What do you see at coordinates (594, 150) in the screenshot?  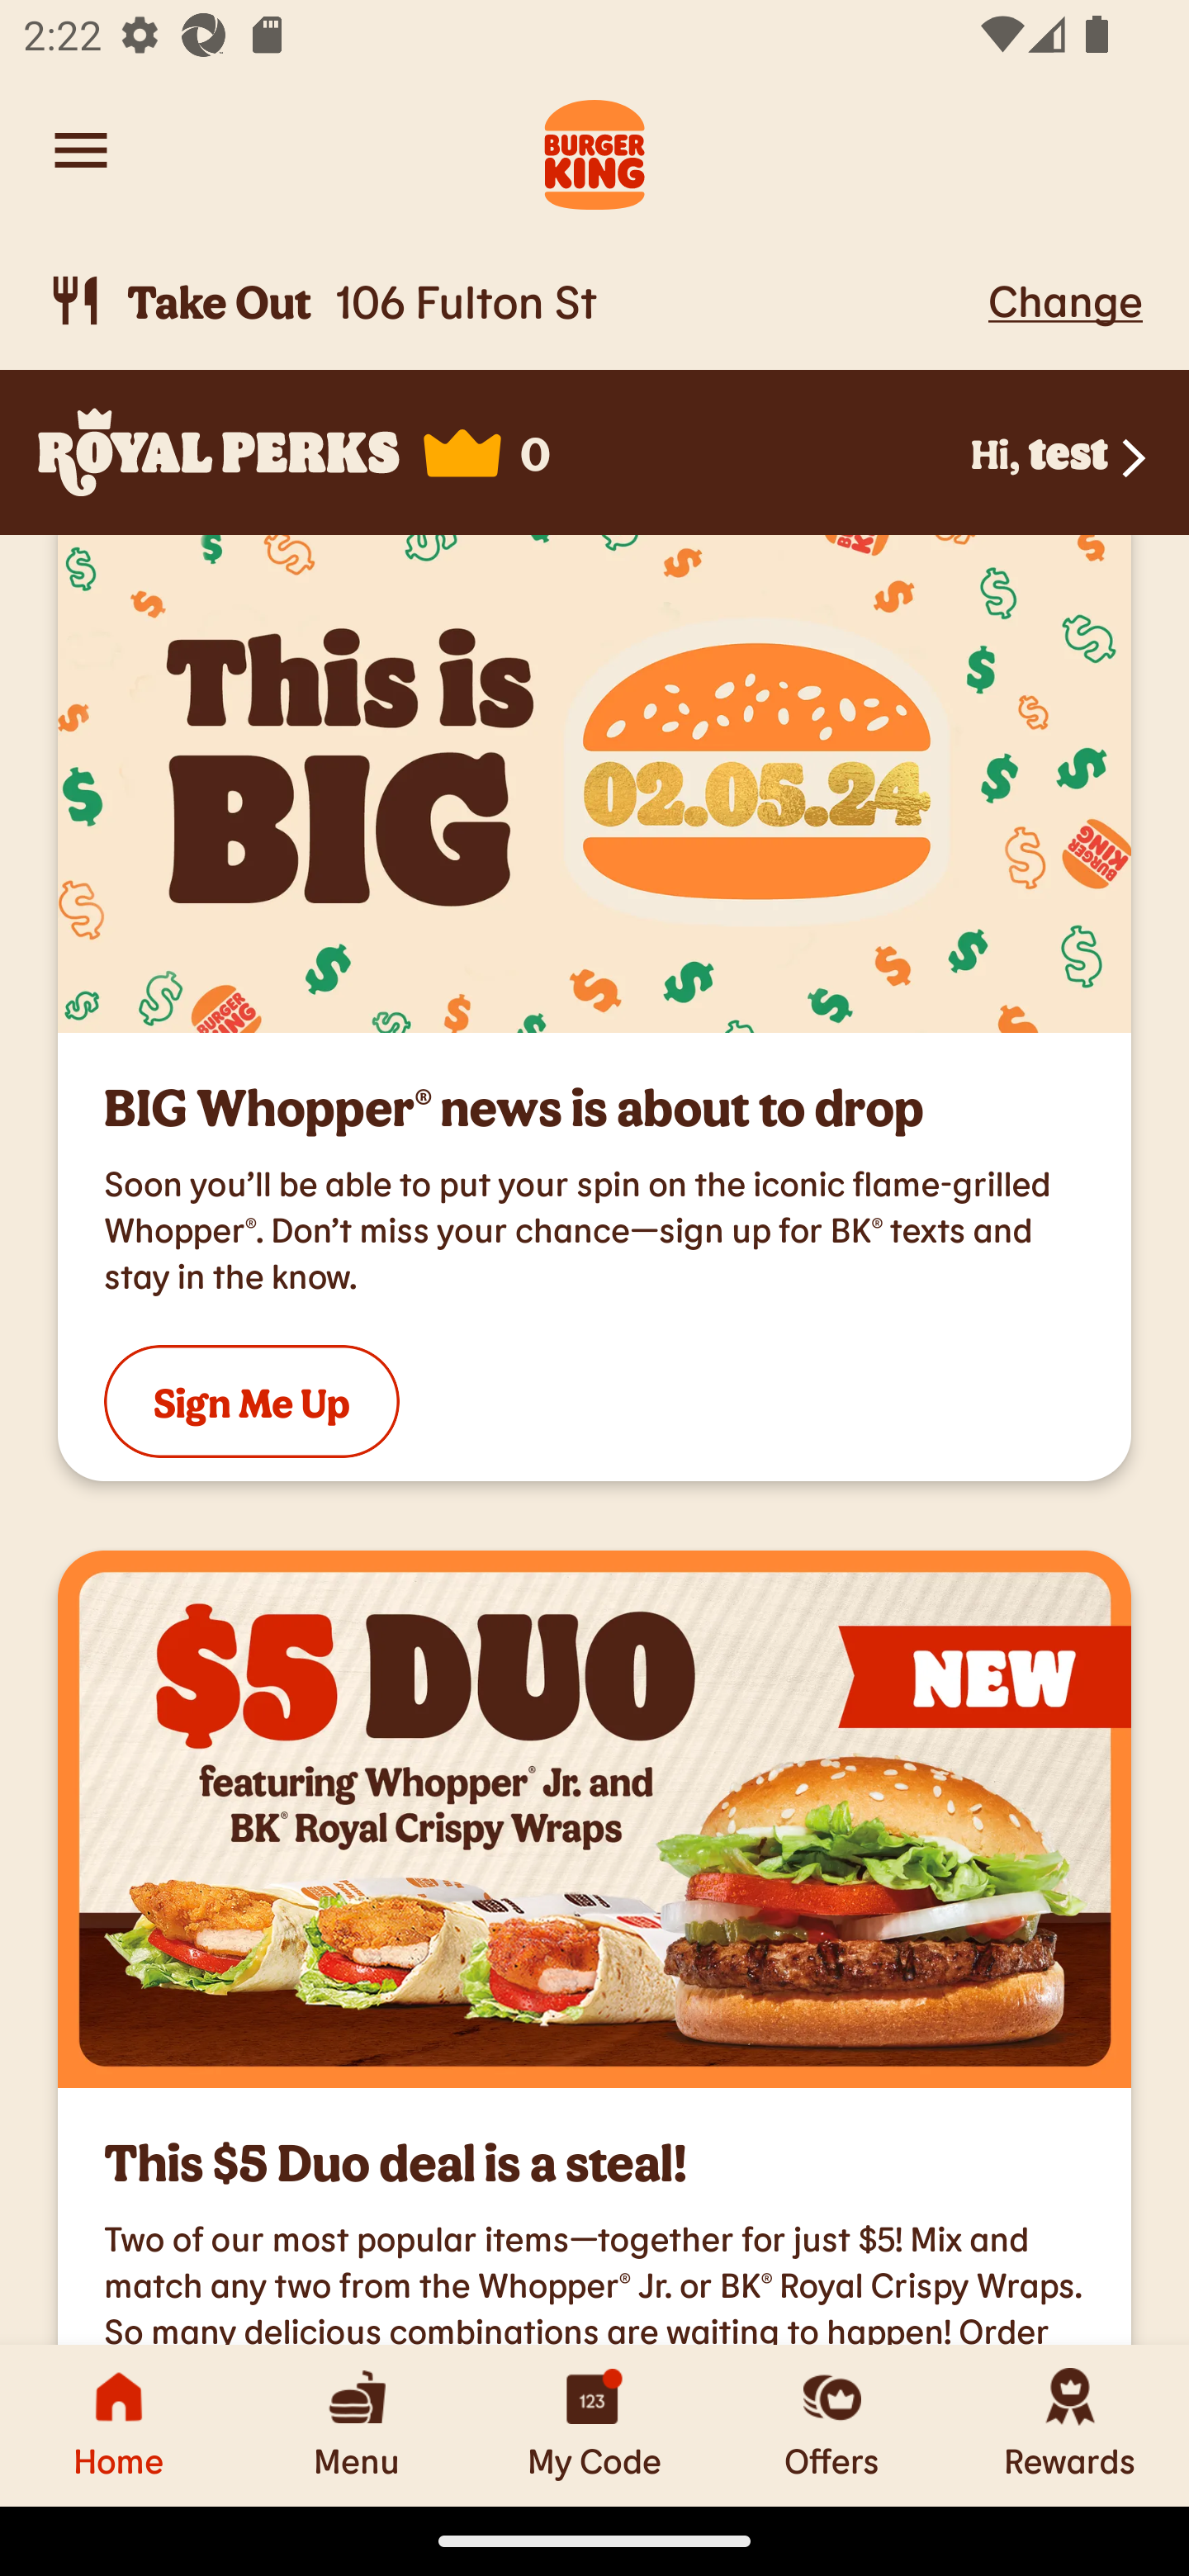 I see `Burger King Logo. Navigate to Home` at bounding box center [594, 150].